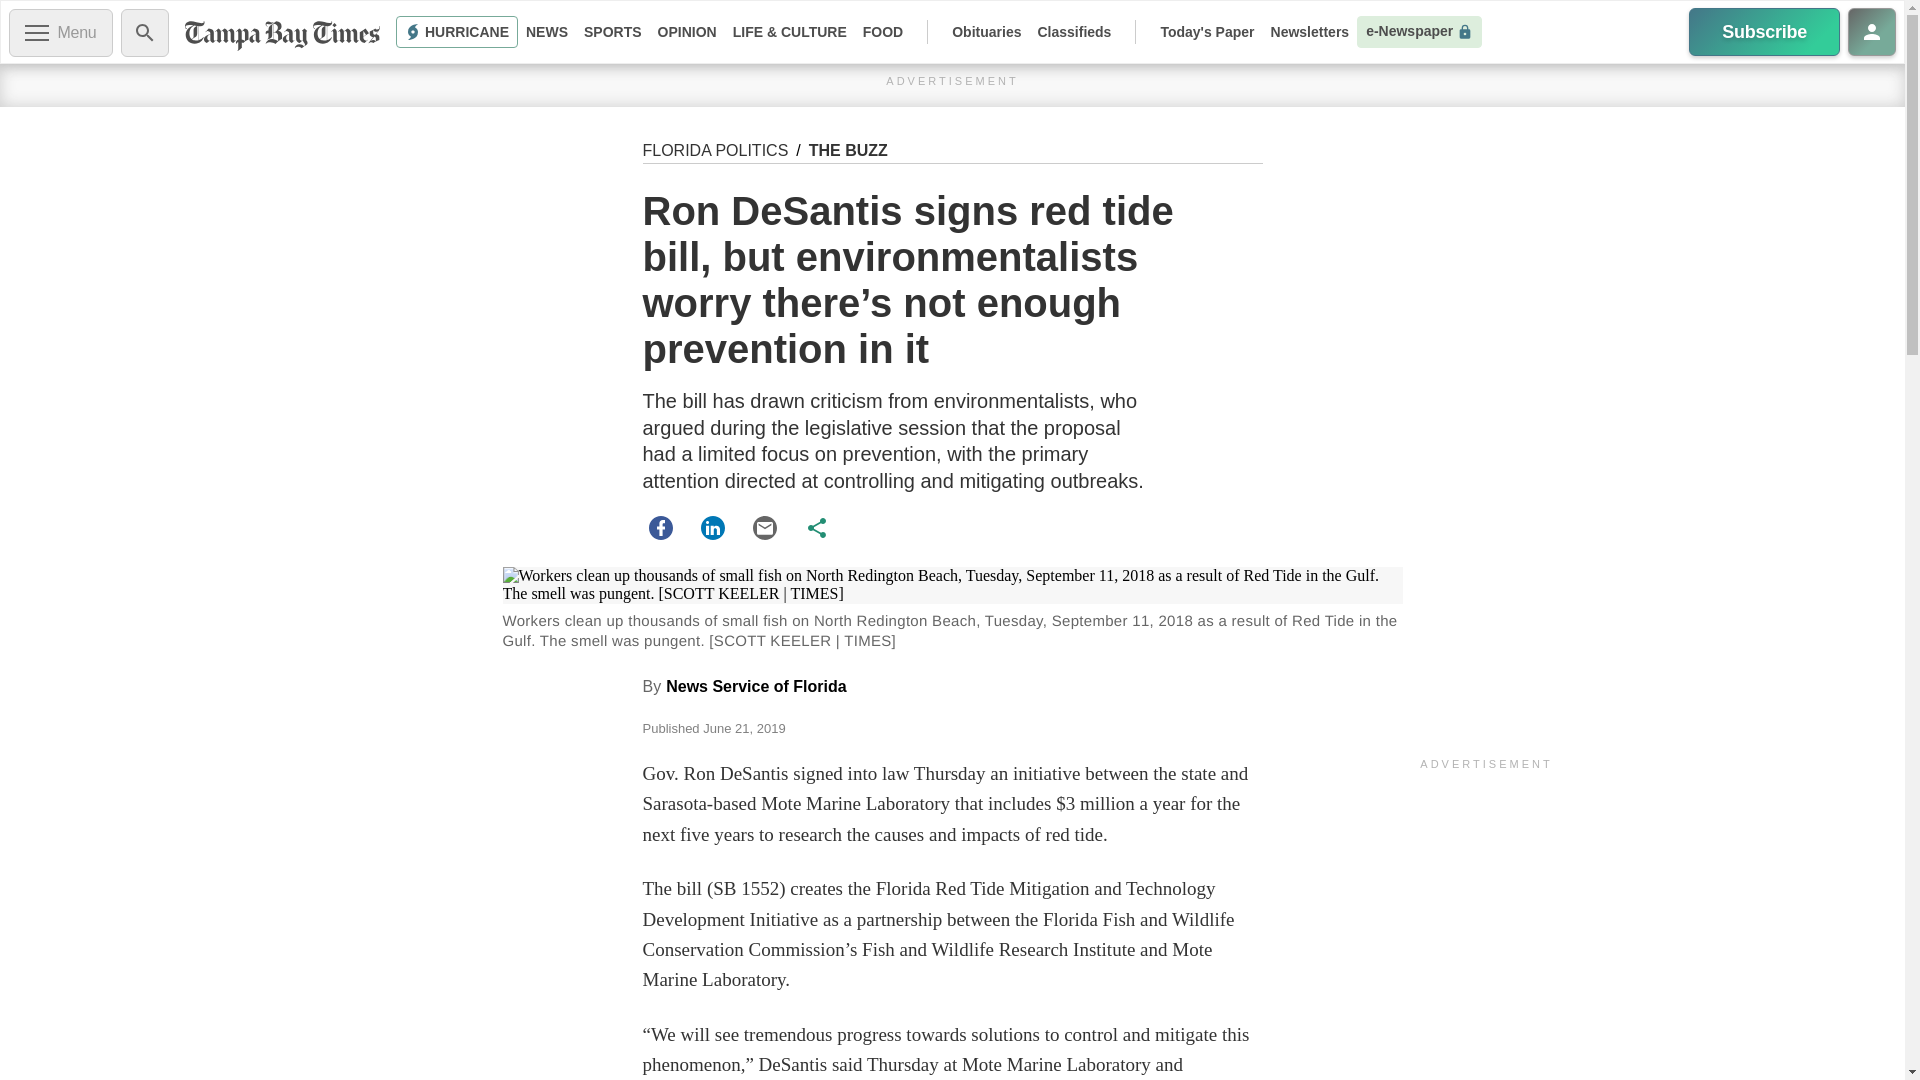 This screenshot has height=1080, width=1920. What do you see at coordinates (61, 32) in the screenshot?
I see `Menu` at bounding box center [61, 32].